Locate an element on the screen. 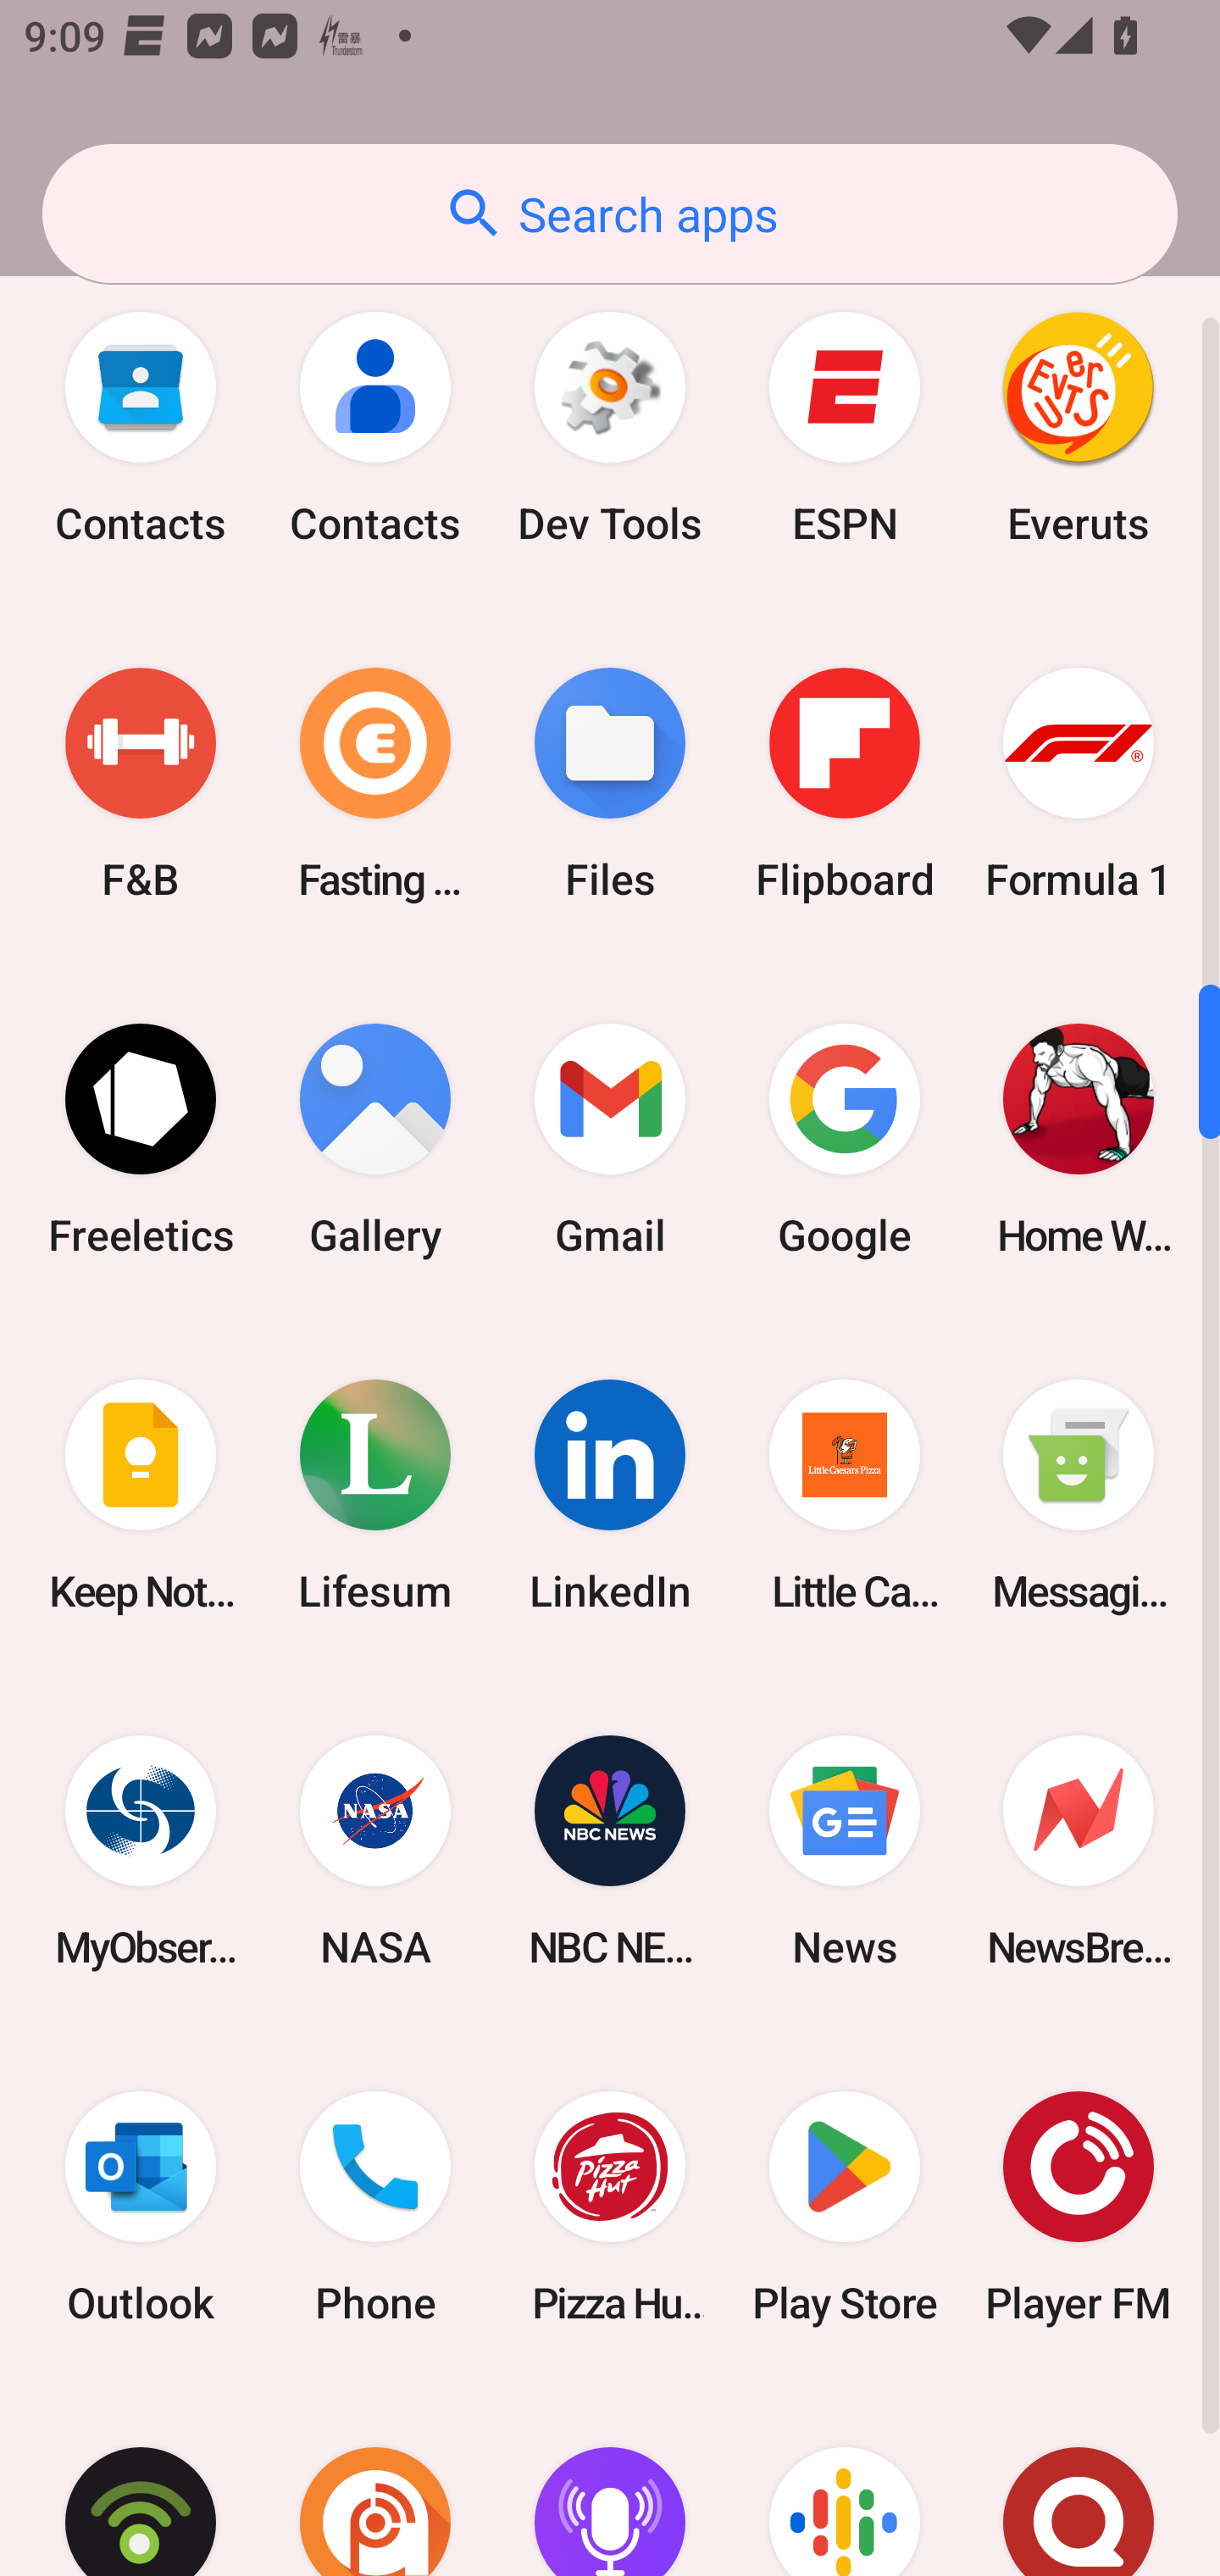  Pizza Hut HK & Macau is located at coordinates (610, 2207).